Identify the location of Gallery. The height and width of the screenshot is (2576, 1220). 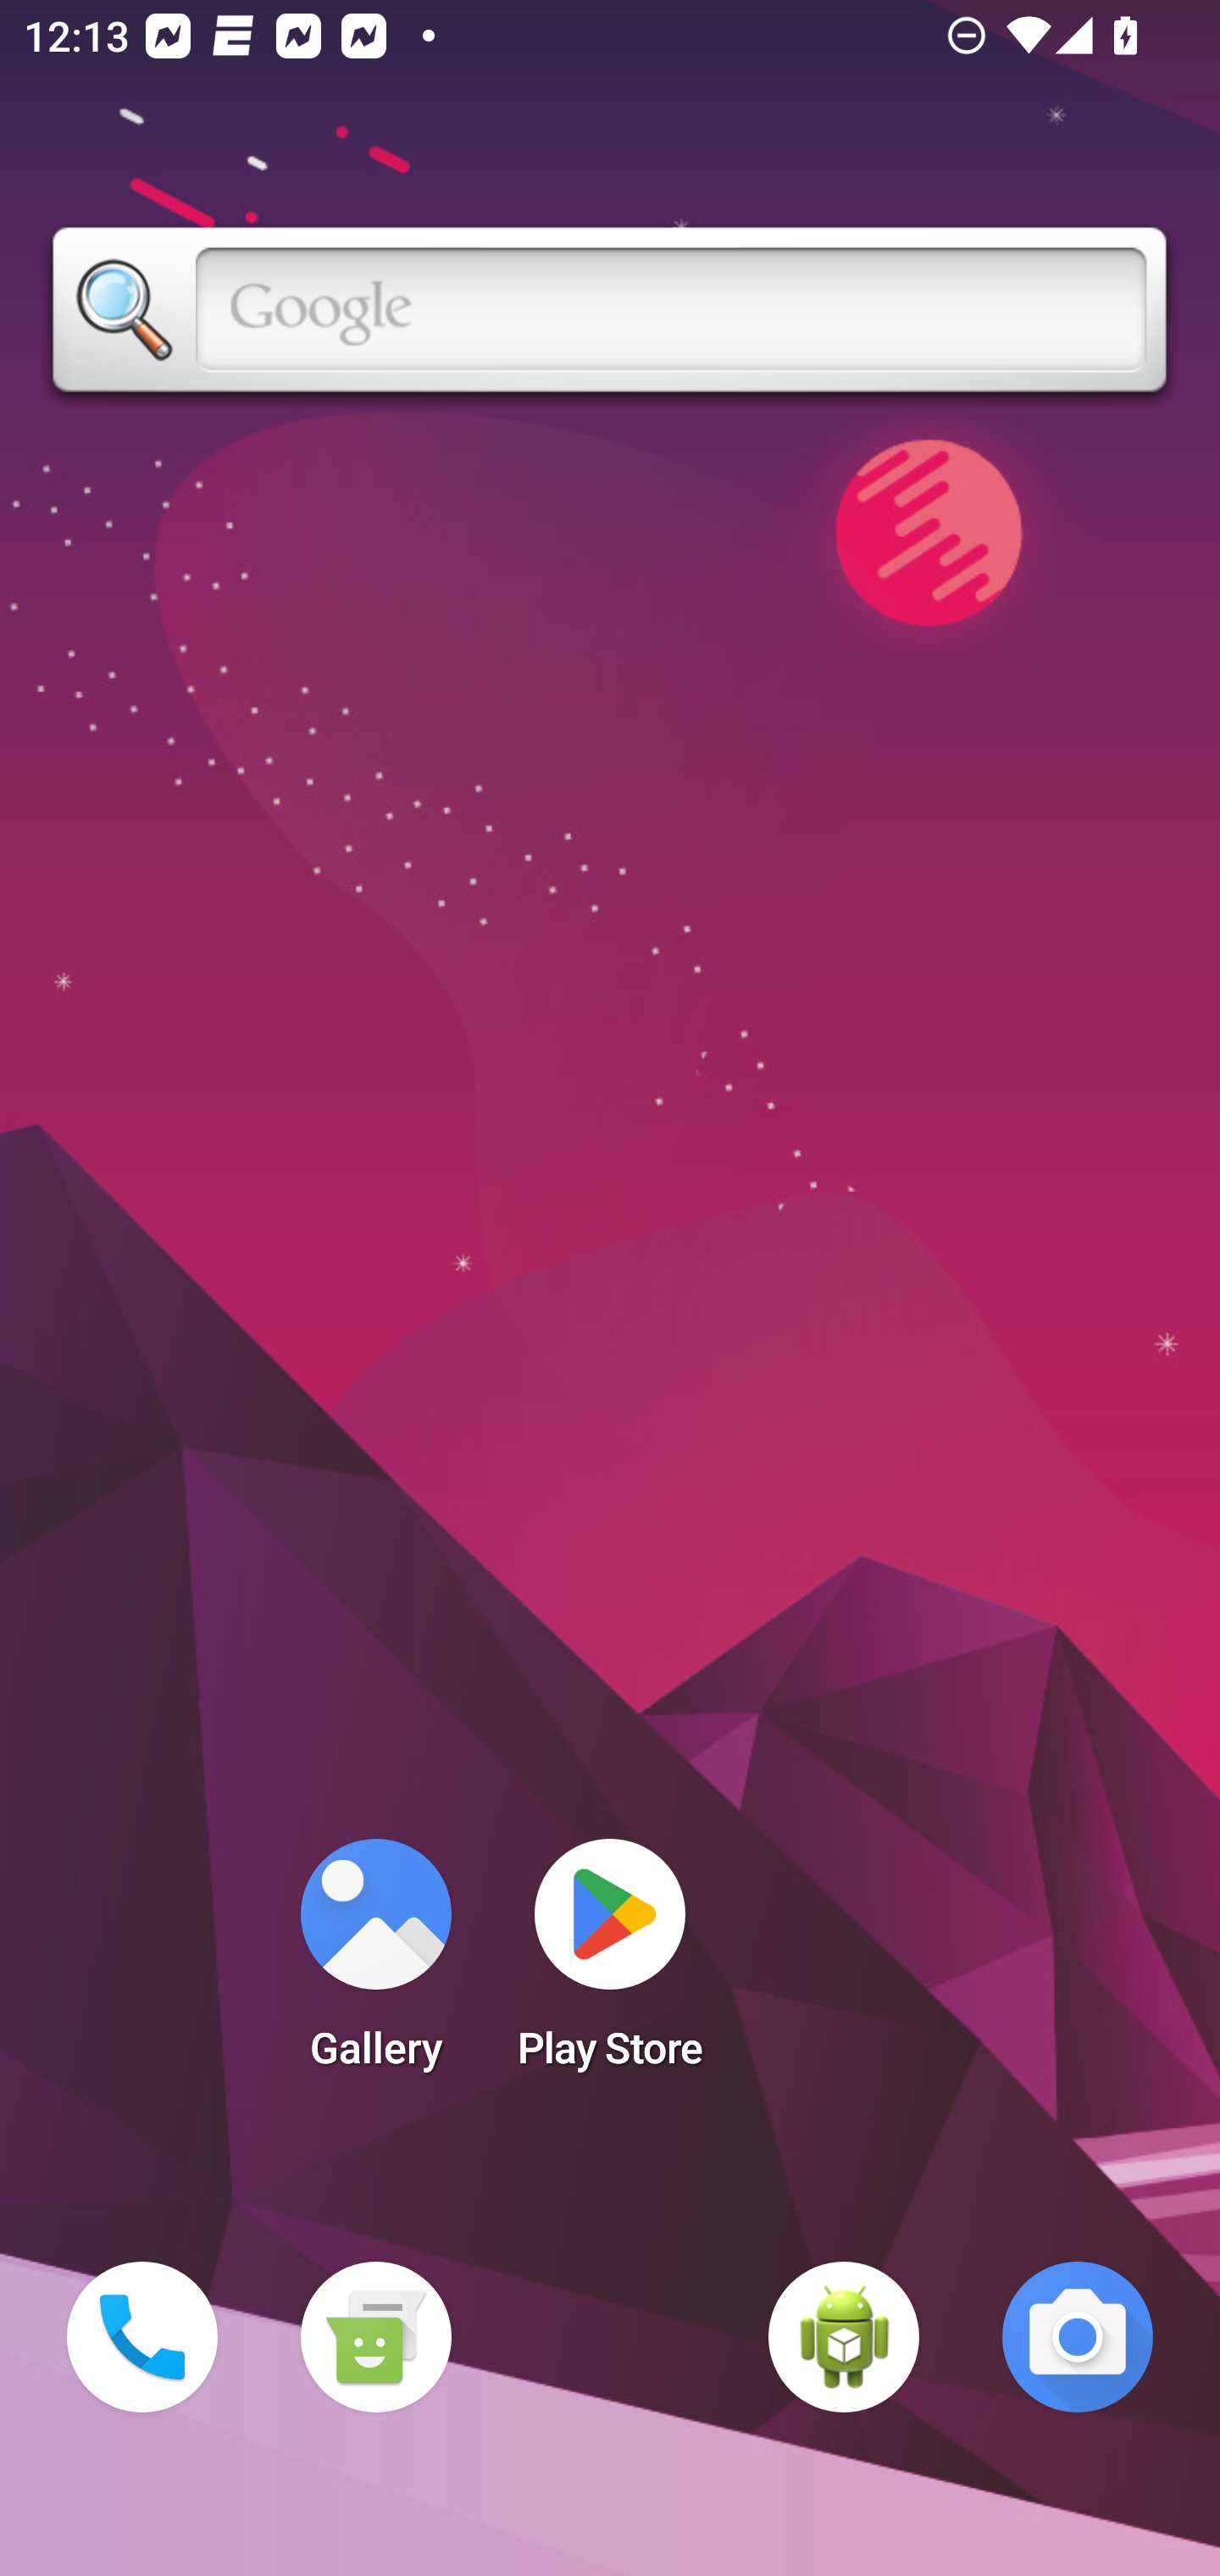
(375, 1964).